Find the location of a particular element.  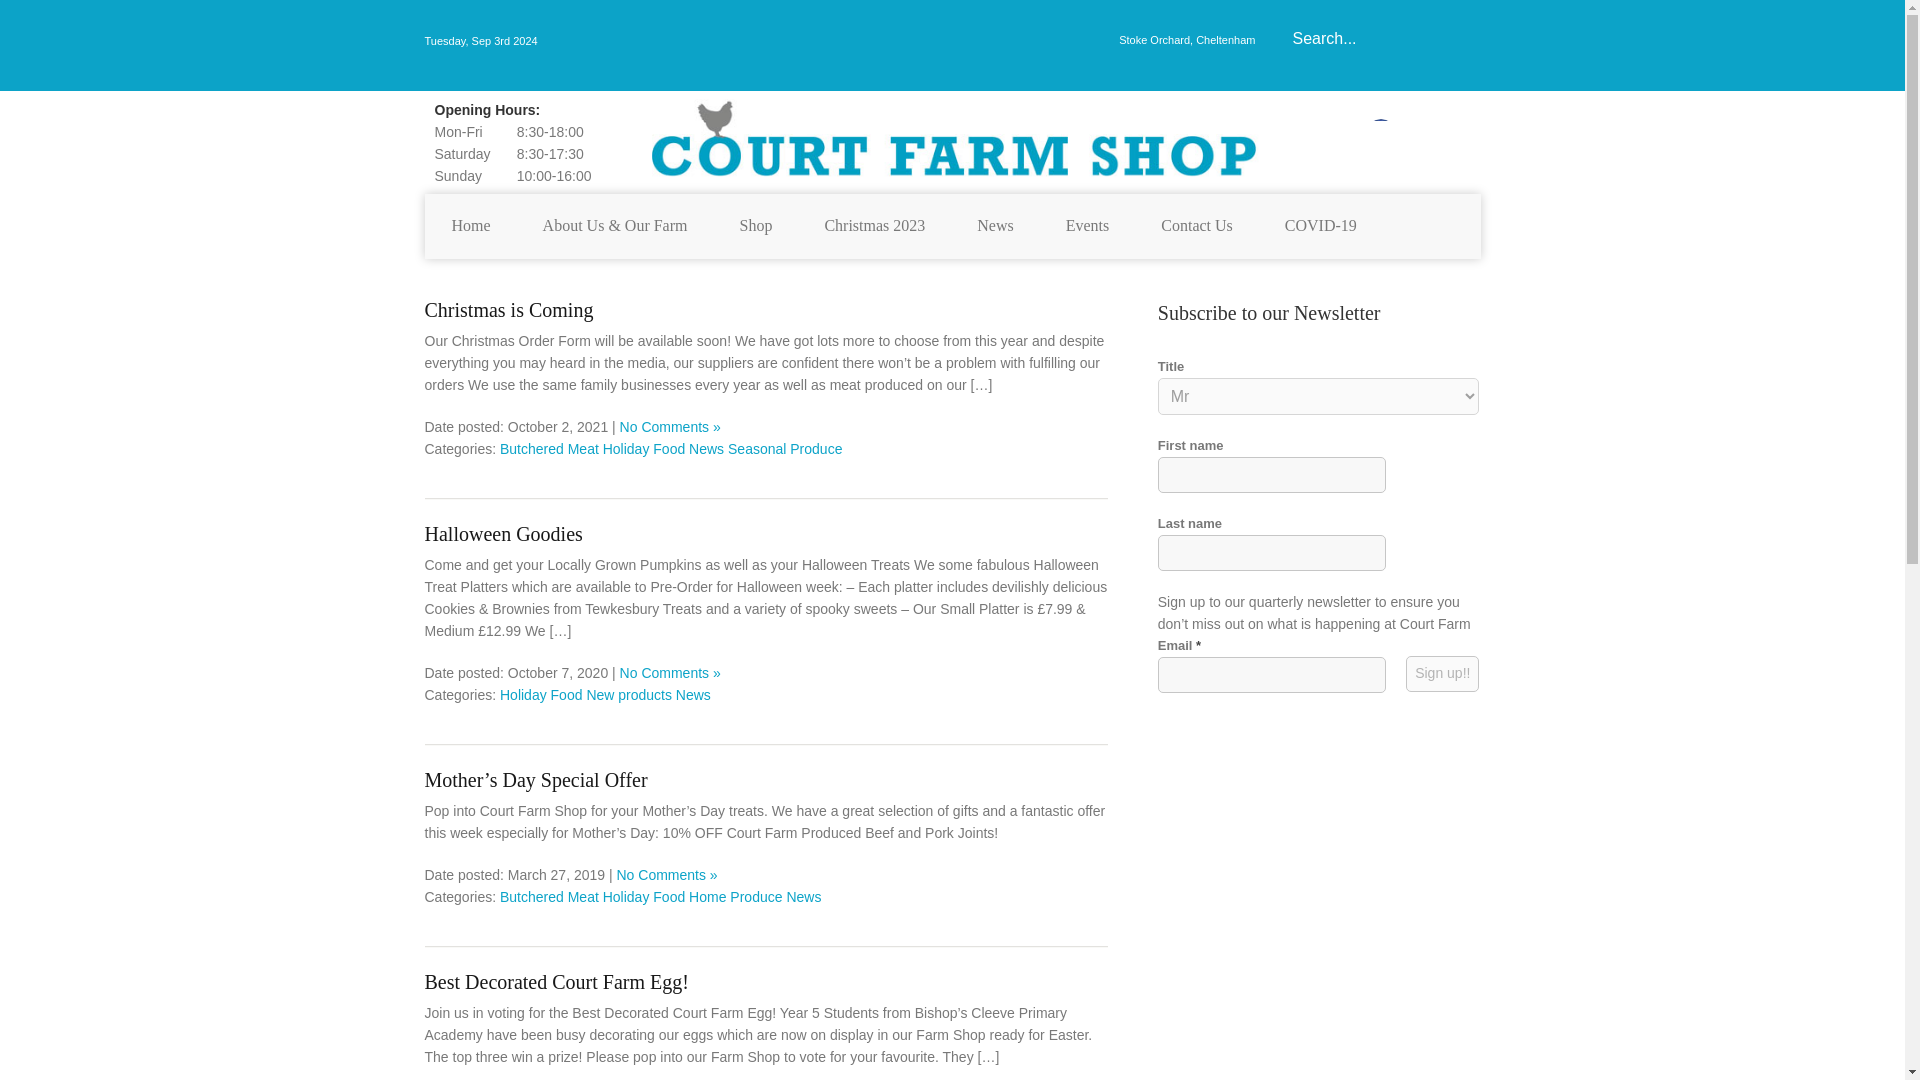

Holiday Food is located at coordinates (541, 694).